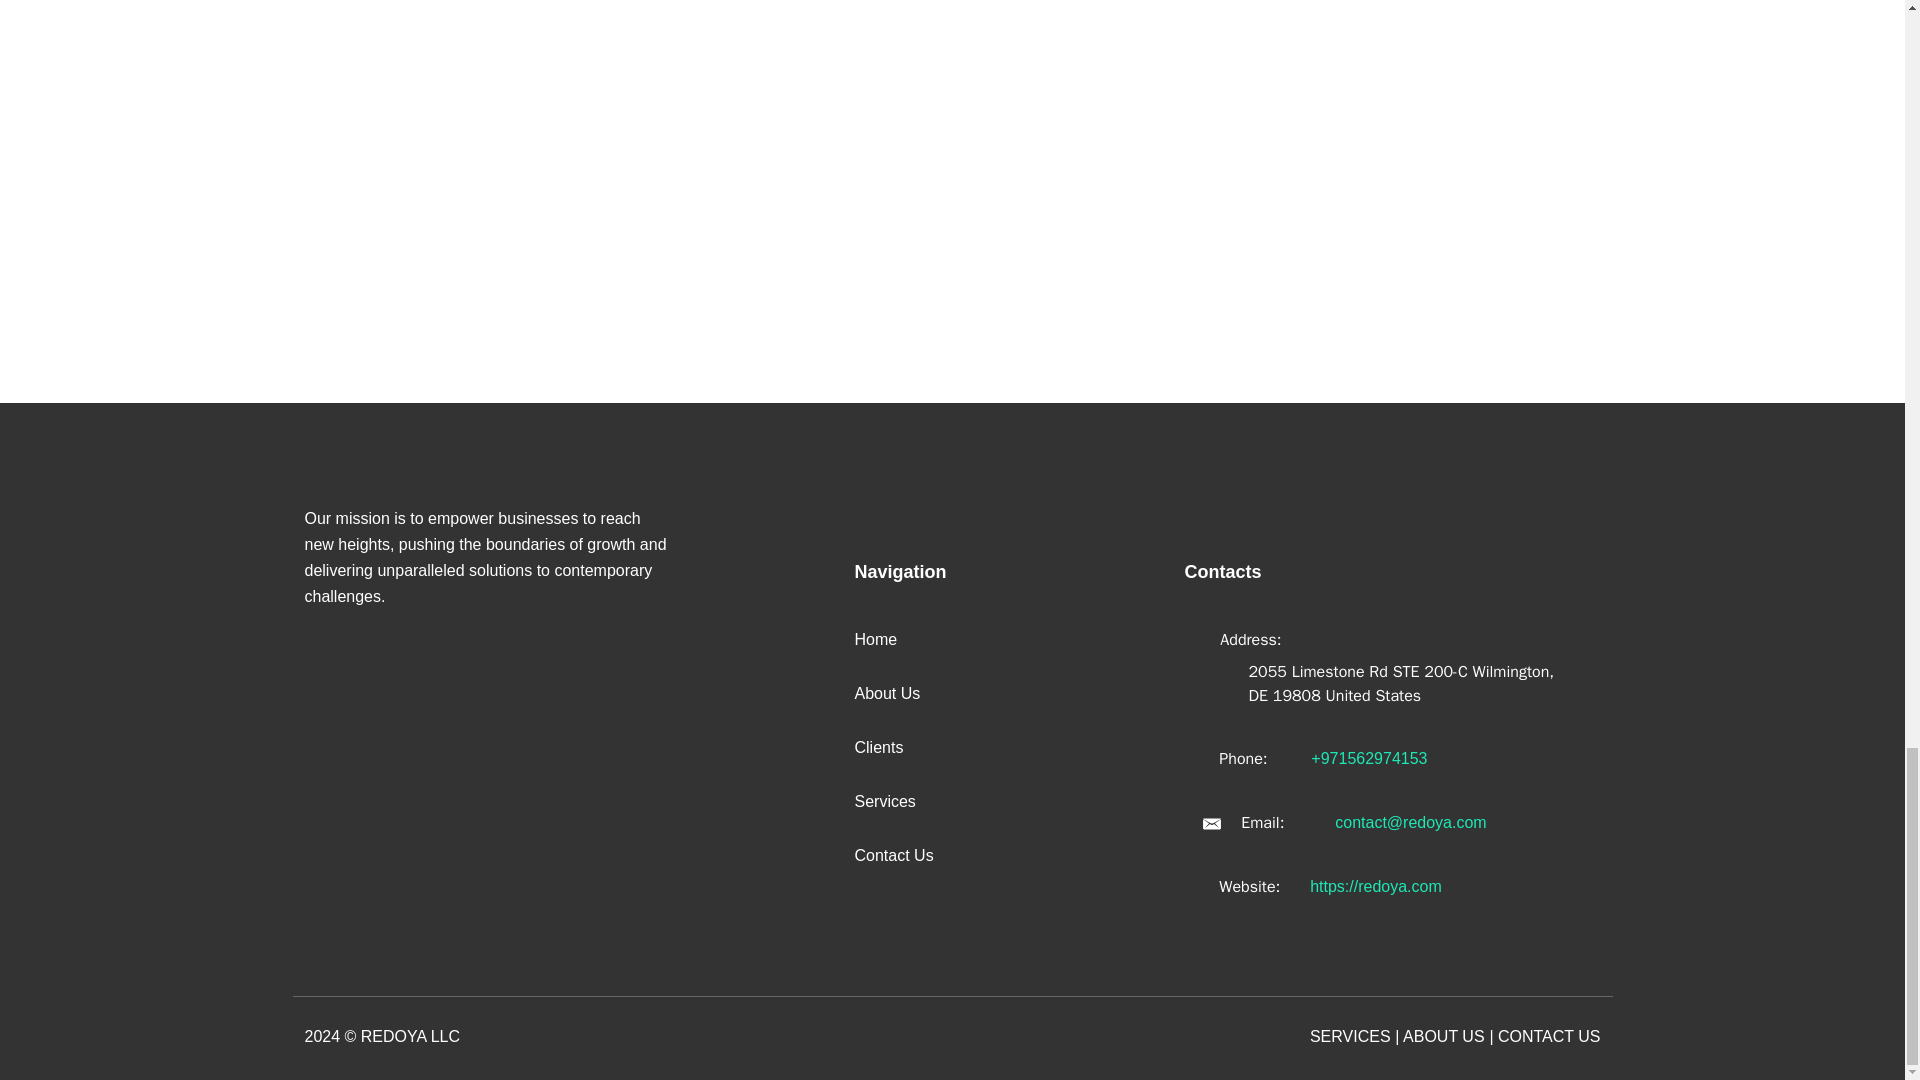  What do you see at coordinates (884, 801) in the screenshot?
I see `Services` at bounding box center [884, 801].